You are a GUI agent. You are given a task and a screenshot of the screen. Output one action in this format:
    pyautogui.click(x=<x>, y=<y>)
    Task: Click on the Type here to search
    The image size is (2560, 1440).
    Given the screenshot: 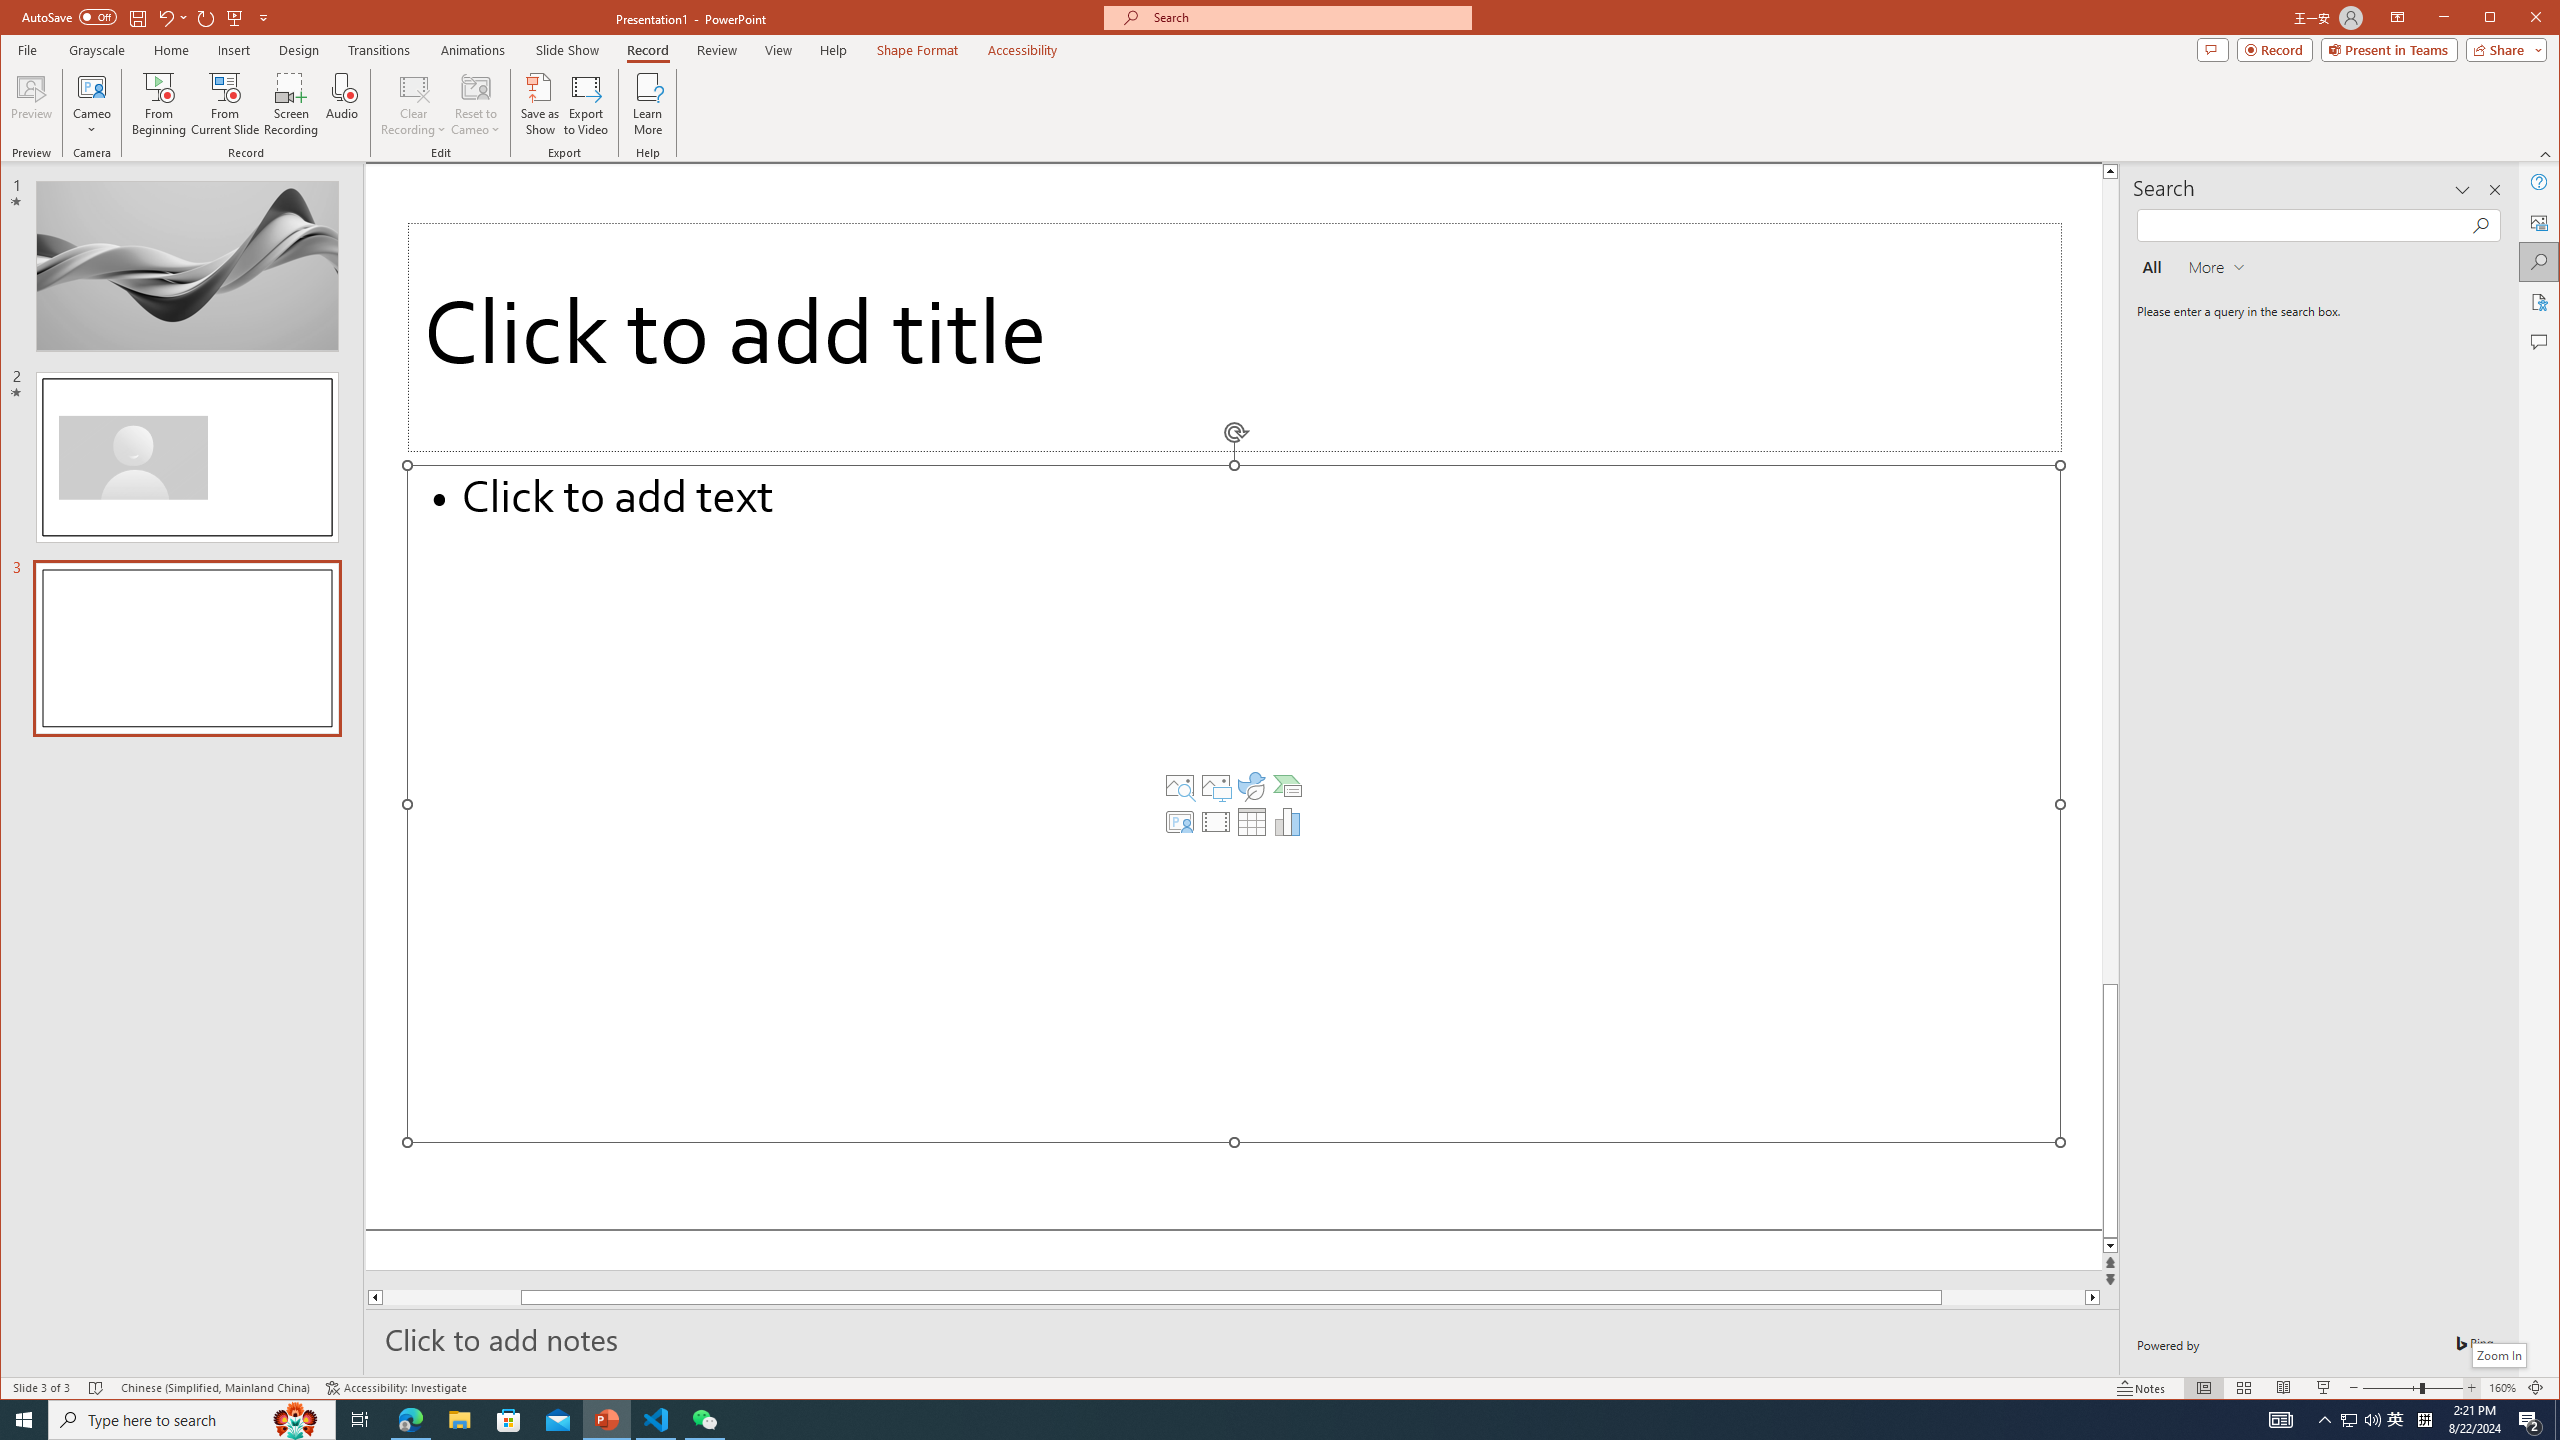 What is the action you would take?
    pyautogui.click(x=192, y=1420)
    